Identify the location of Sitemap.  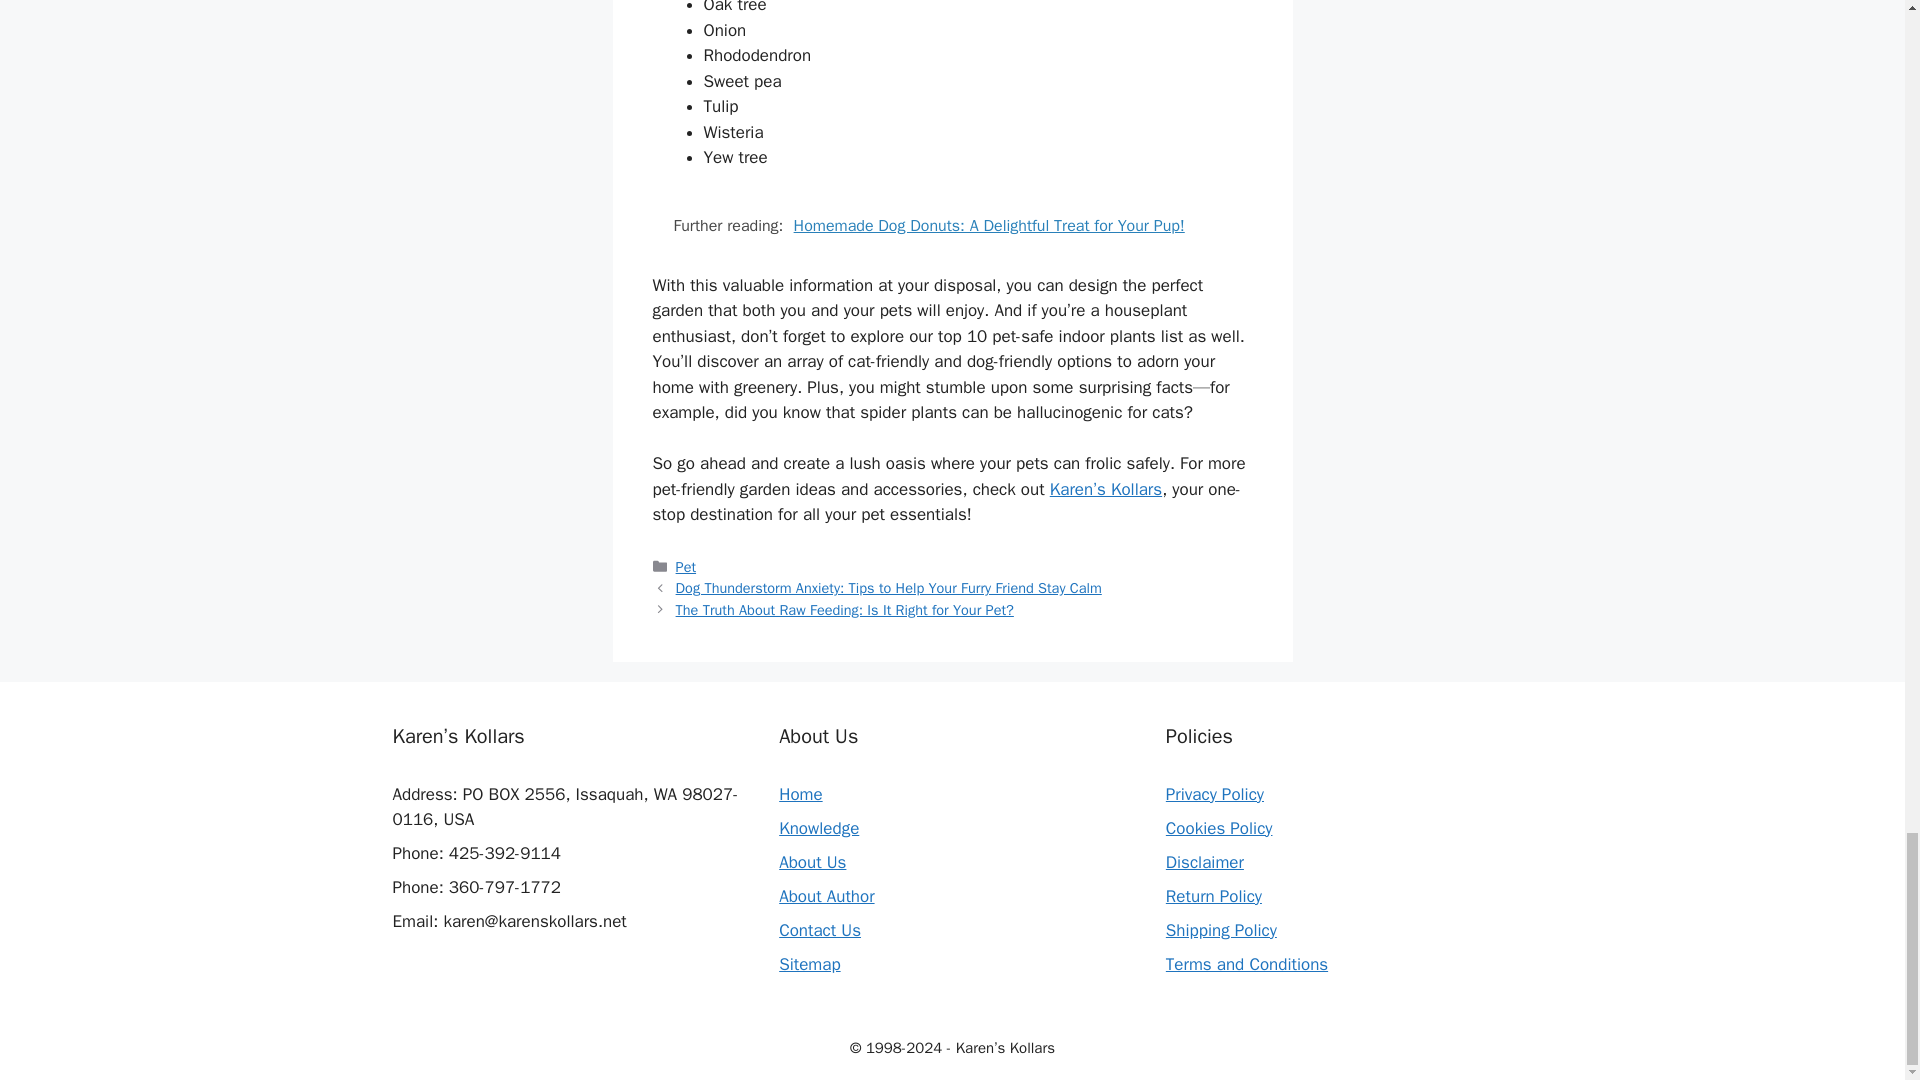
(810, 964).